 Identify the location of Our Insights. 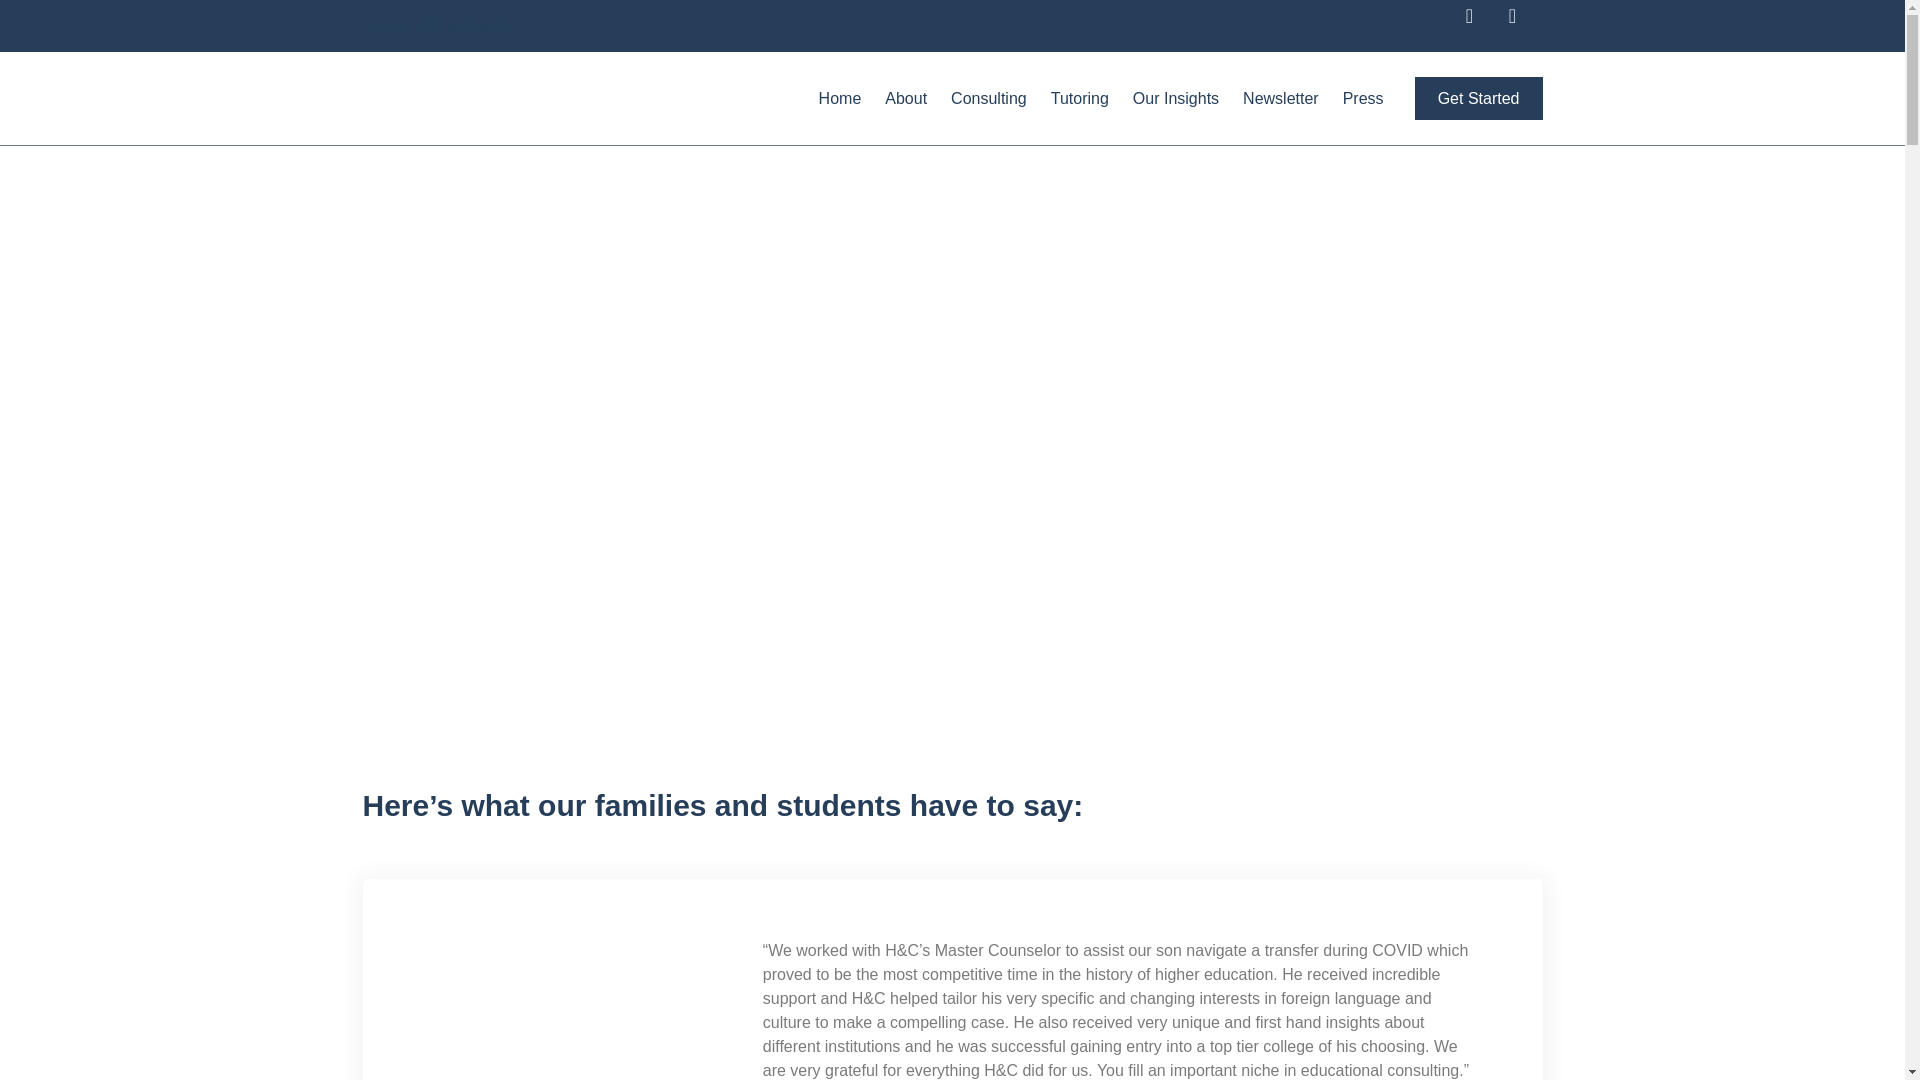
(1176, 98).